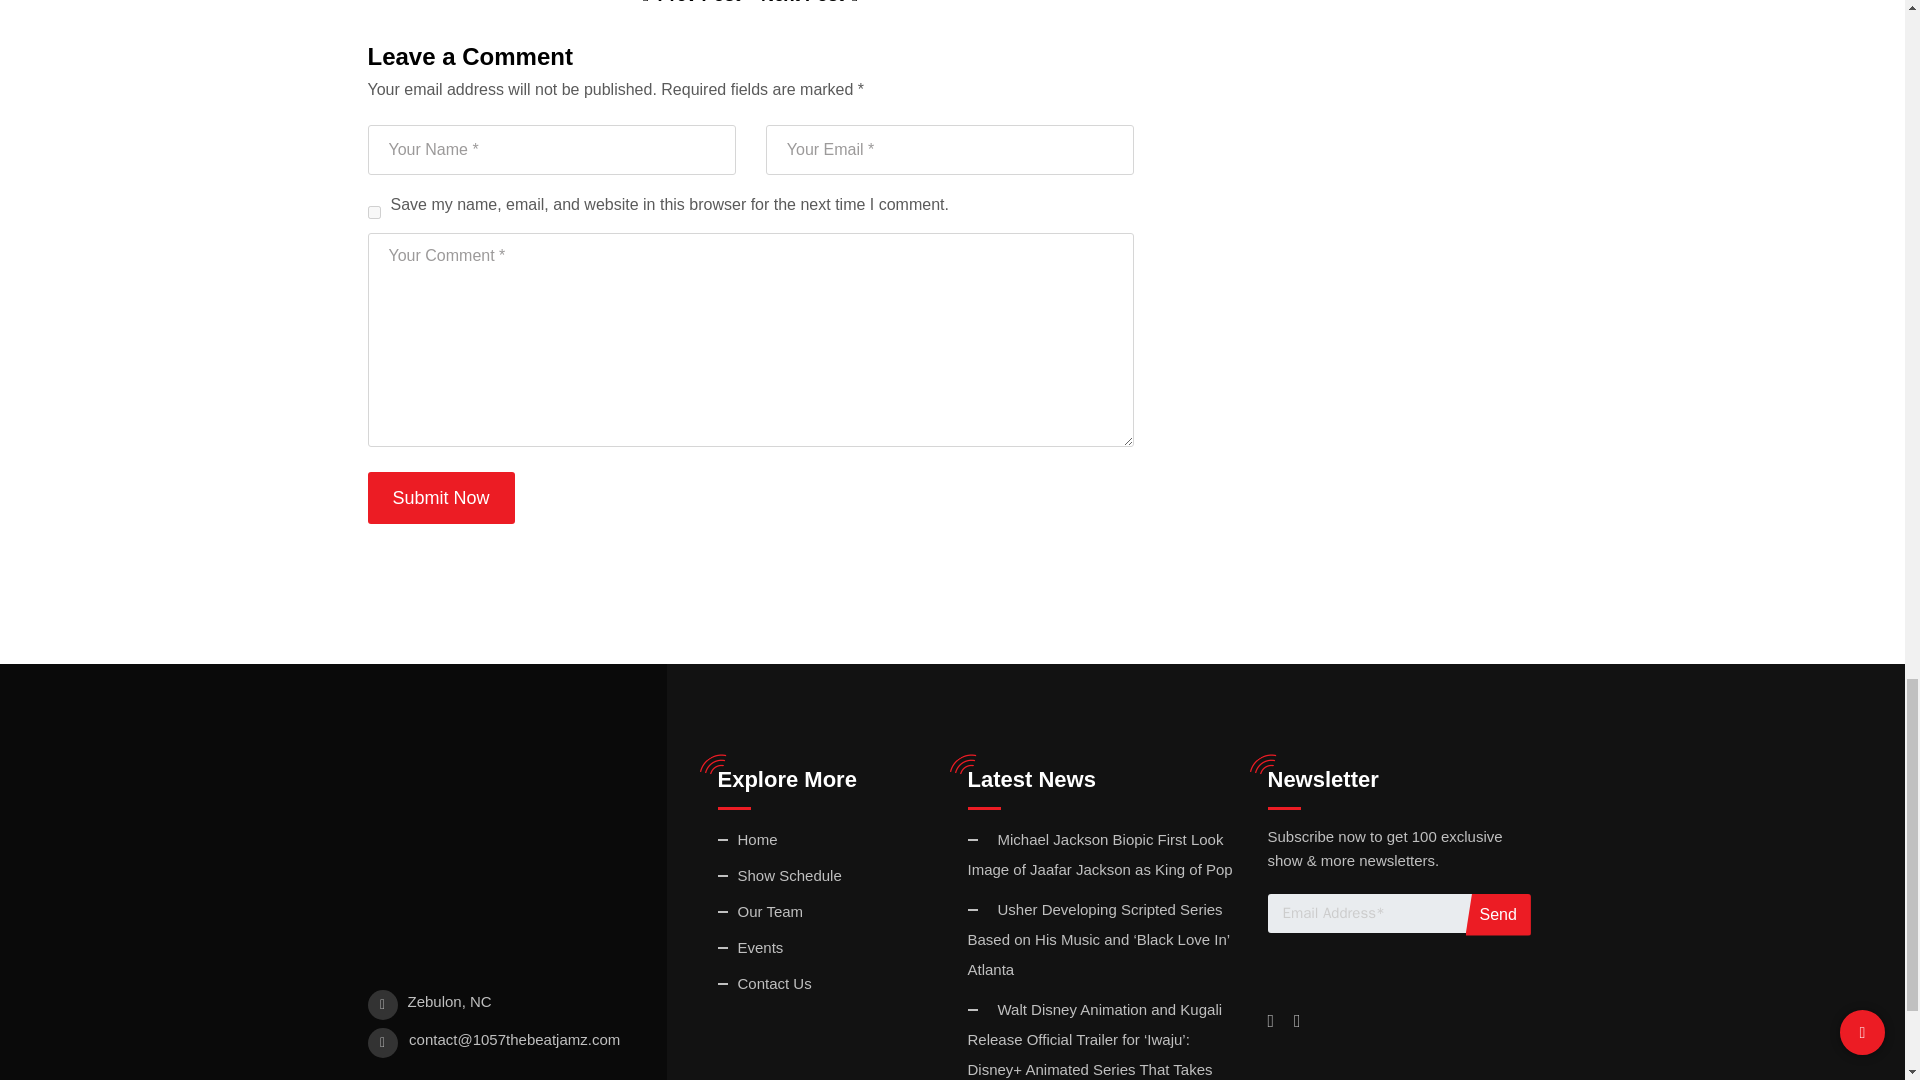 This screenshot has height=1080, width=1920. What do you see at coordinates (692, 2) in the screenshot?
I see `Prev Post` at bounding box center [692, 2].